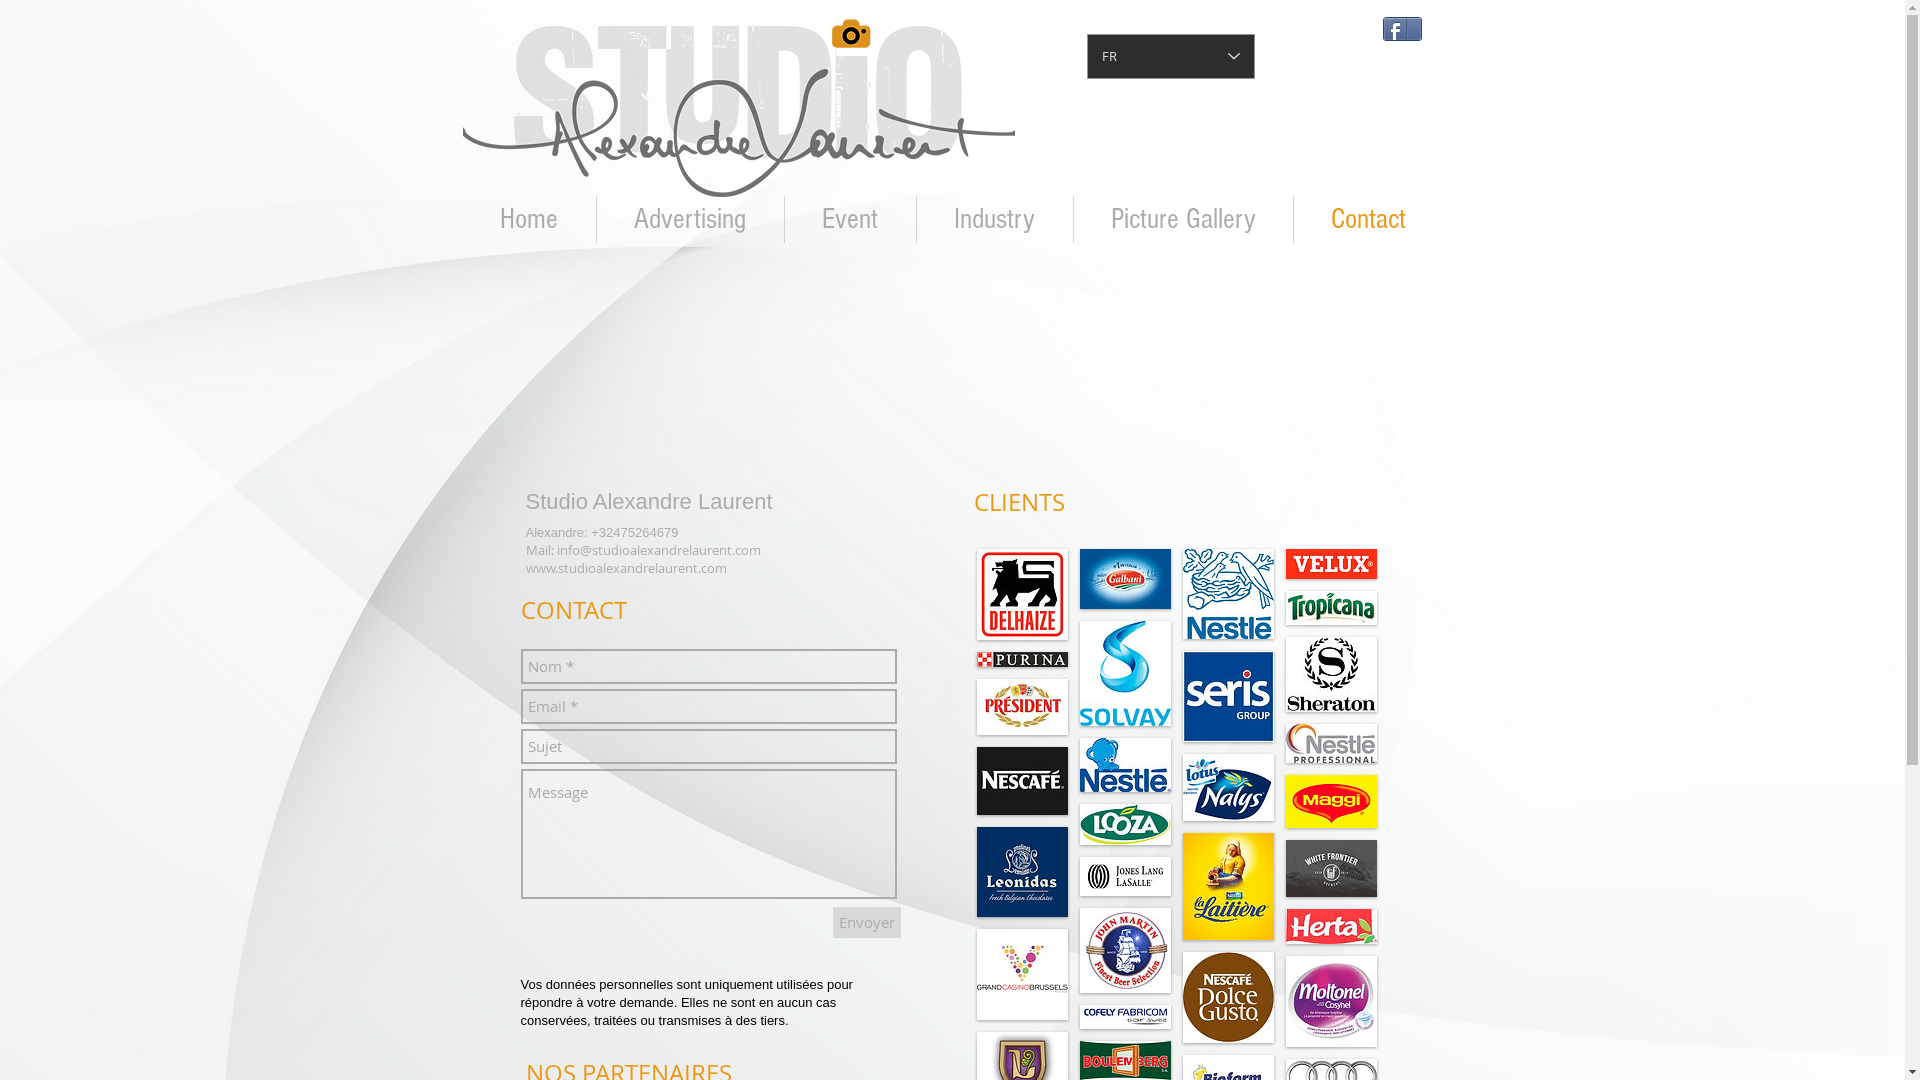  I want to click on info@studioalexandrelaurent.com, so click(658, 550).